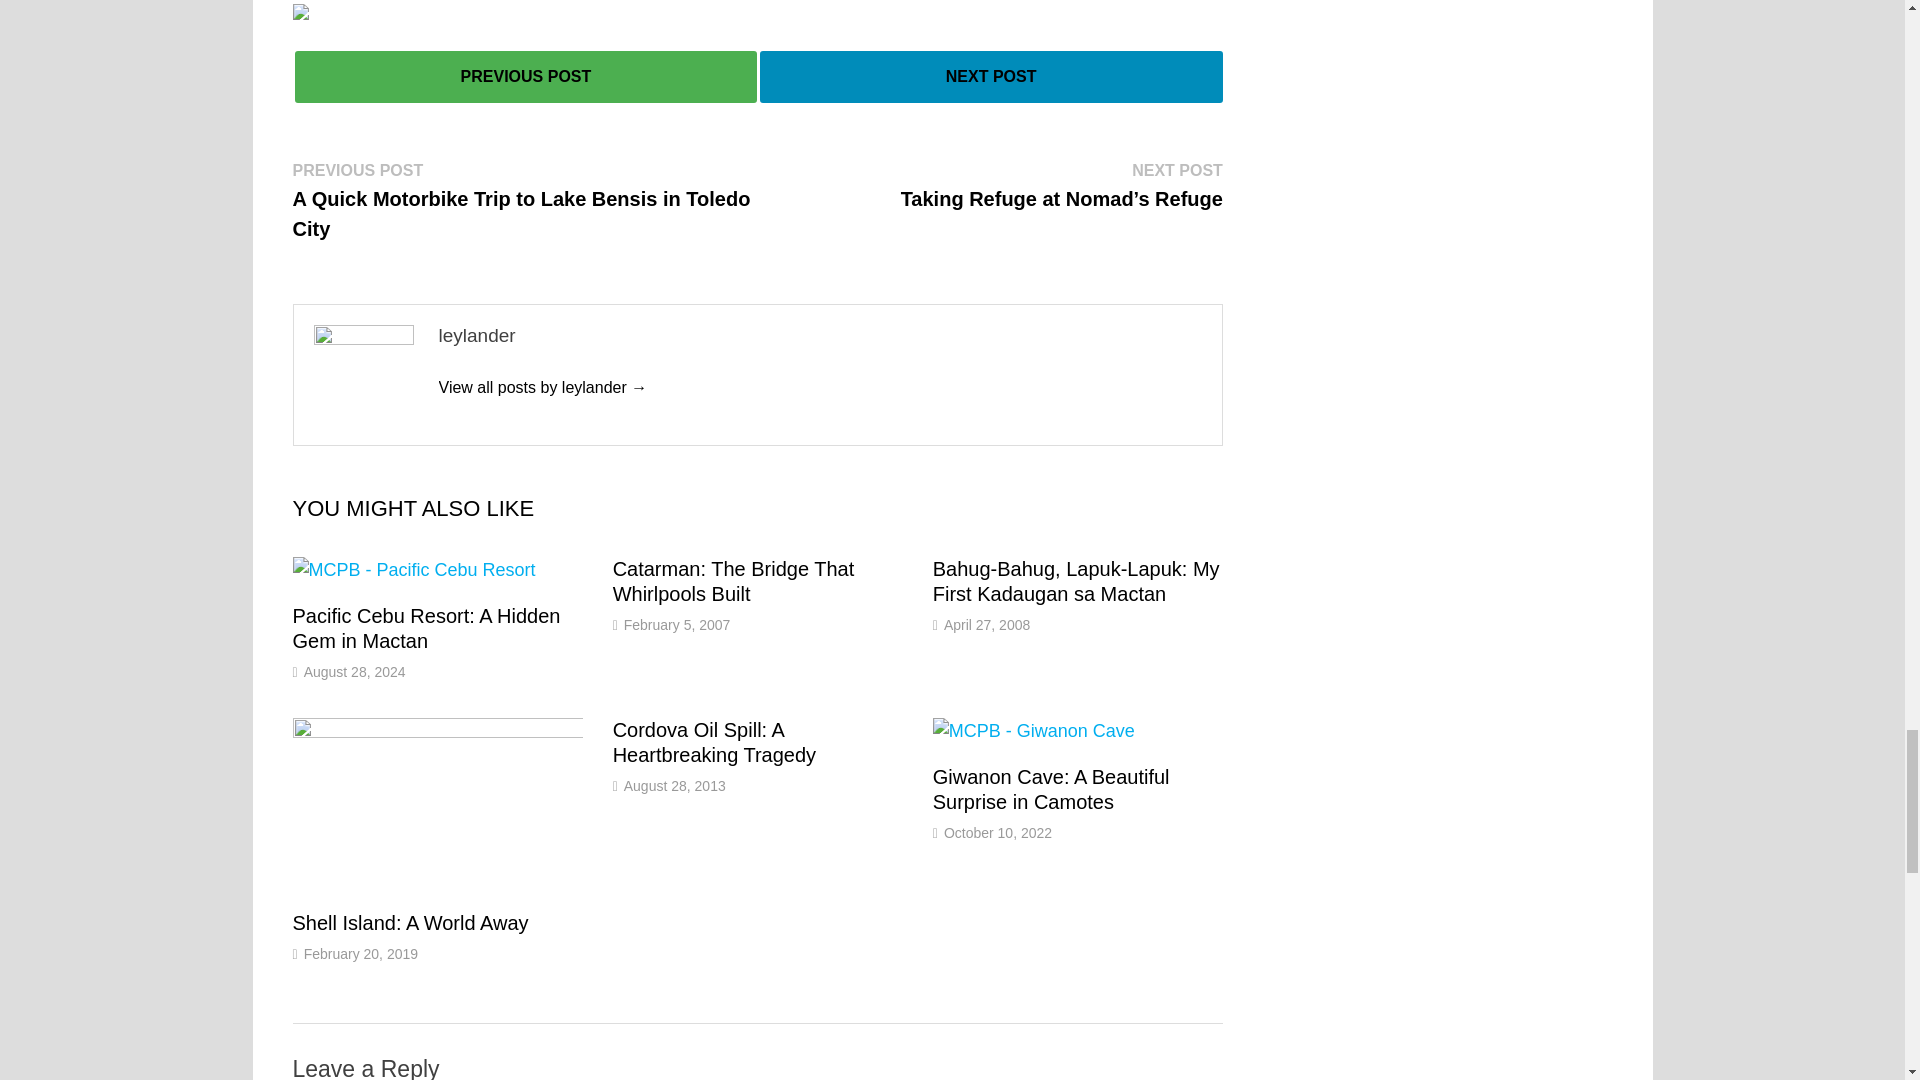  I want to click on NEXT POST, so click(992, 75).